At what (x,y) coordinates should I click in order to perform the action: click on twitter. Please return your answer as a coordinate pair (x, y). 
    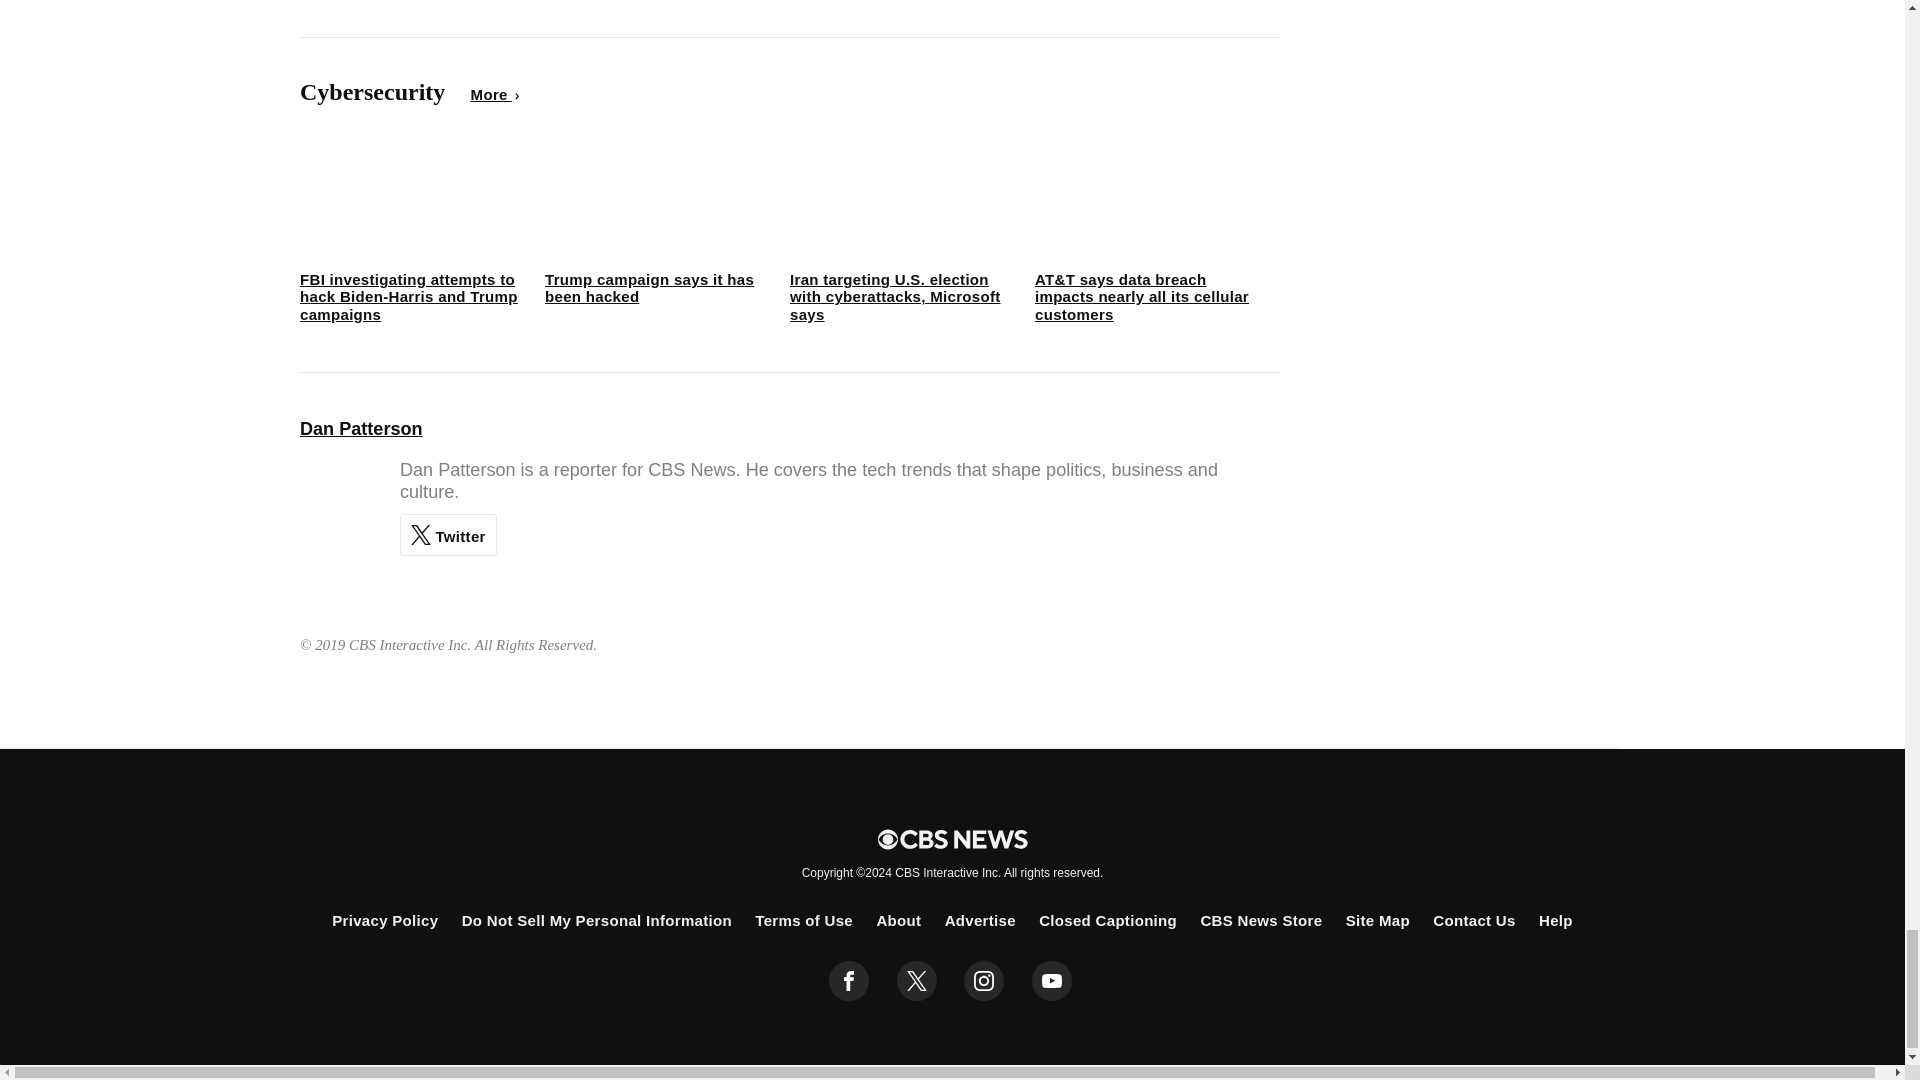
    Looking at the image, I should click on (916, 981).